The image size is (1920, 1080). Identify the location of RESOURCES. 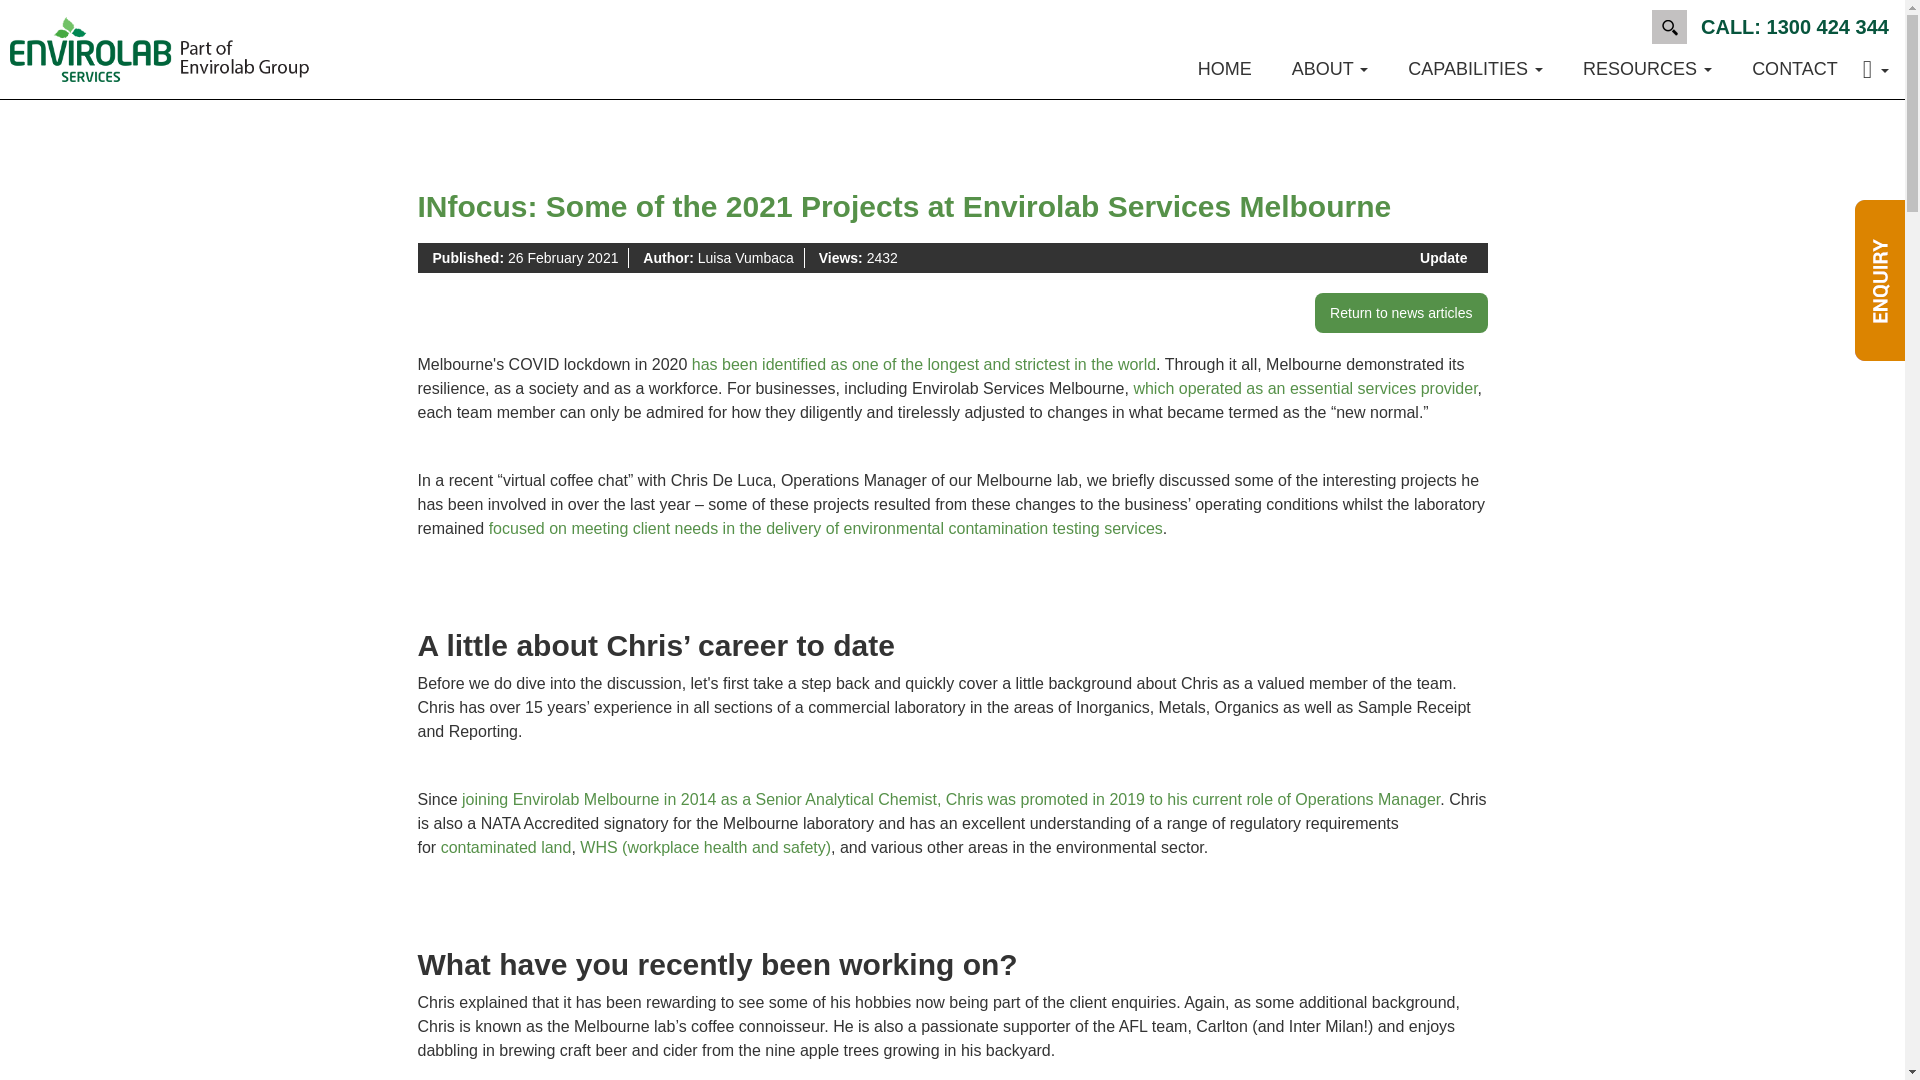
(1648, 69).